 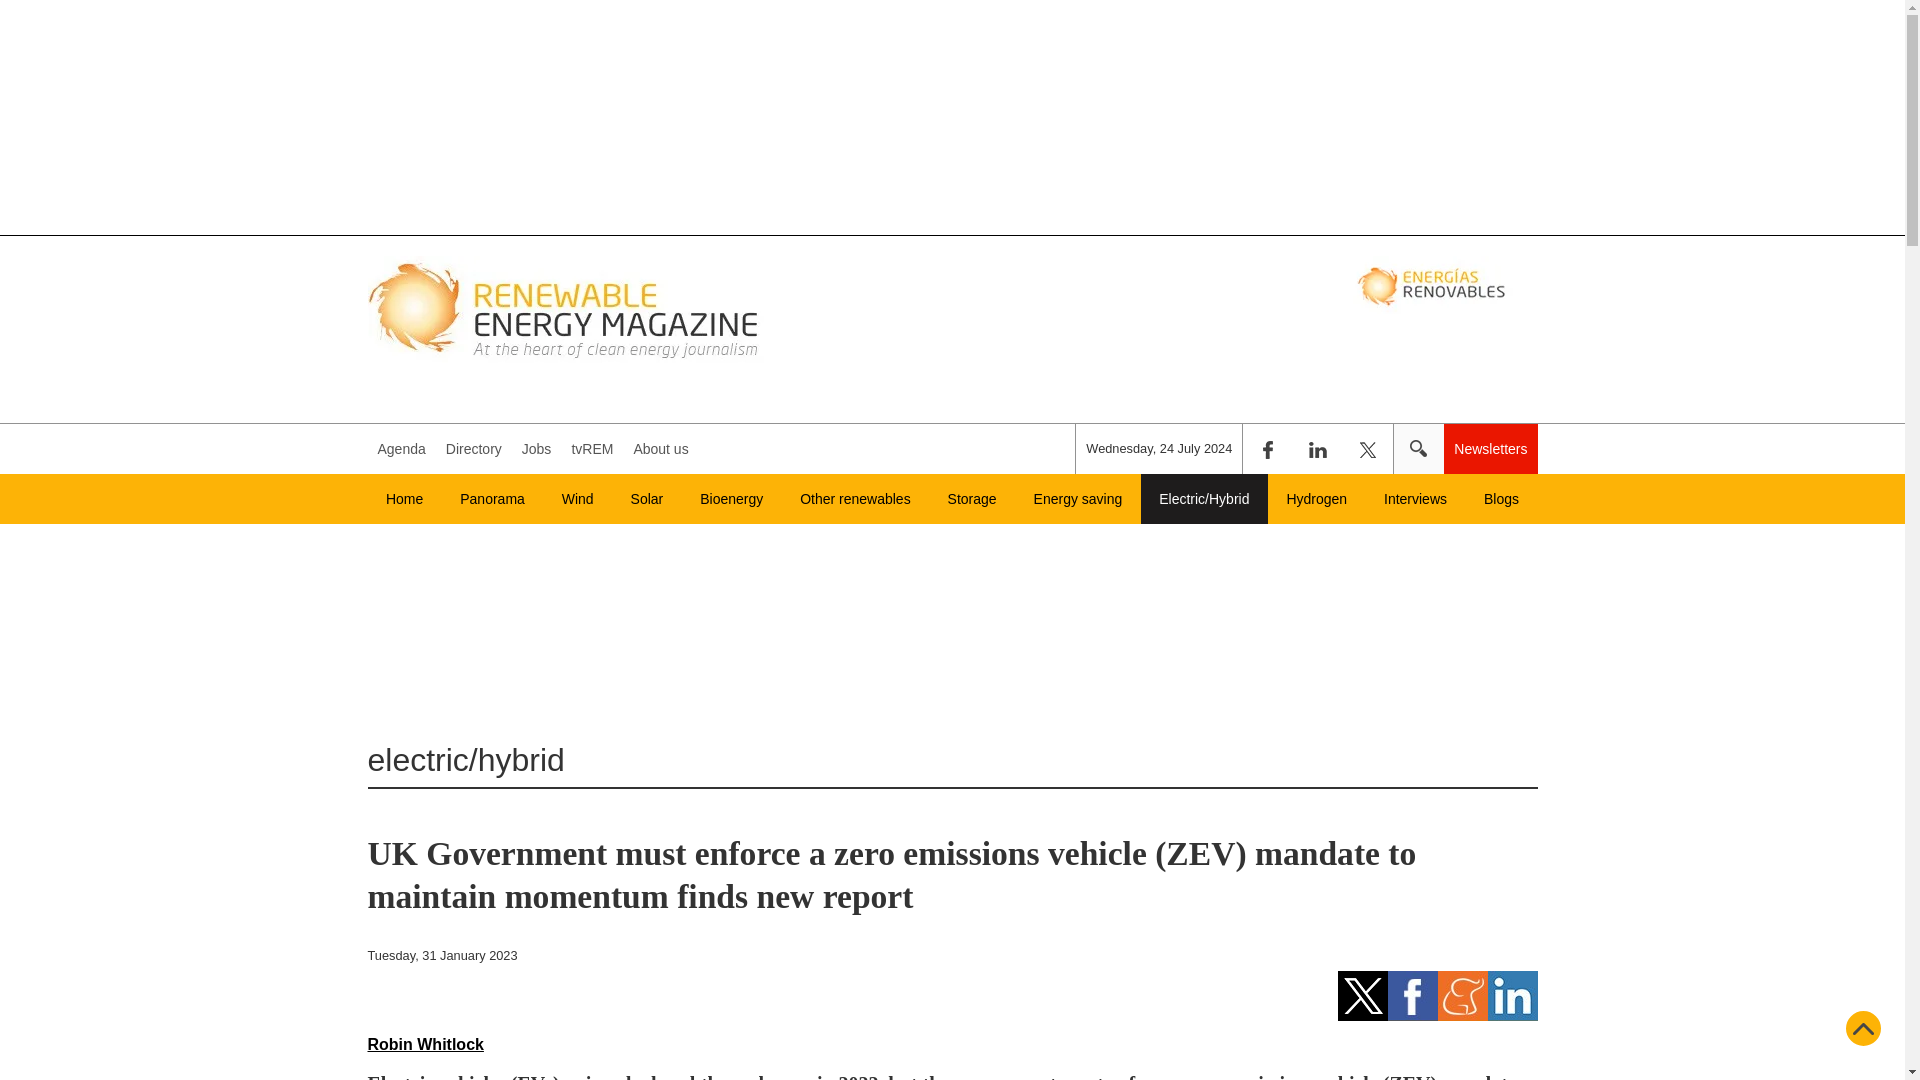 I want to click on Go to Panorama, so click(x=492, y=498).